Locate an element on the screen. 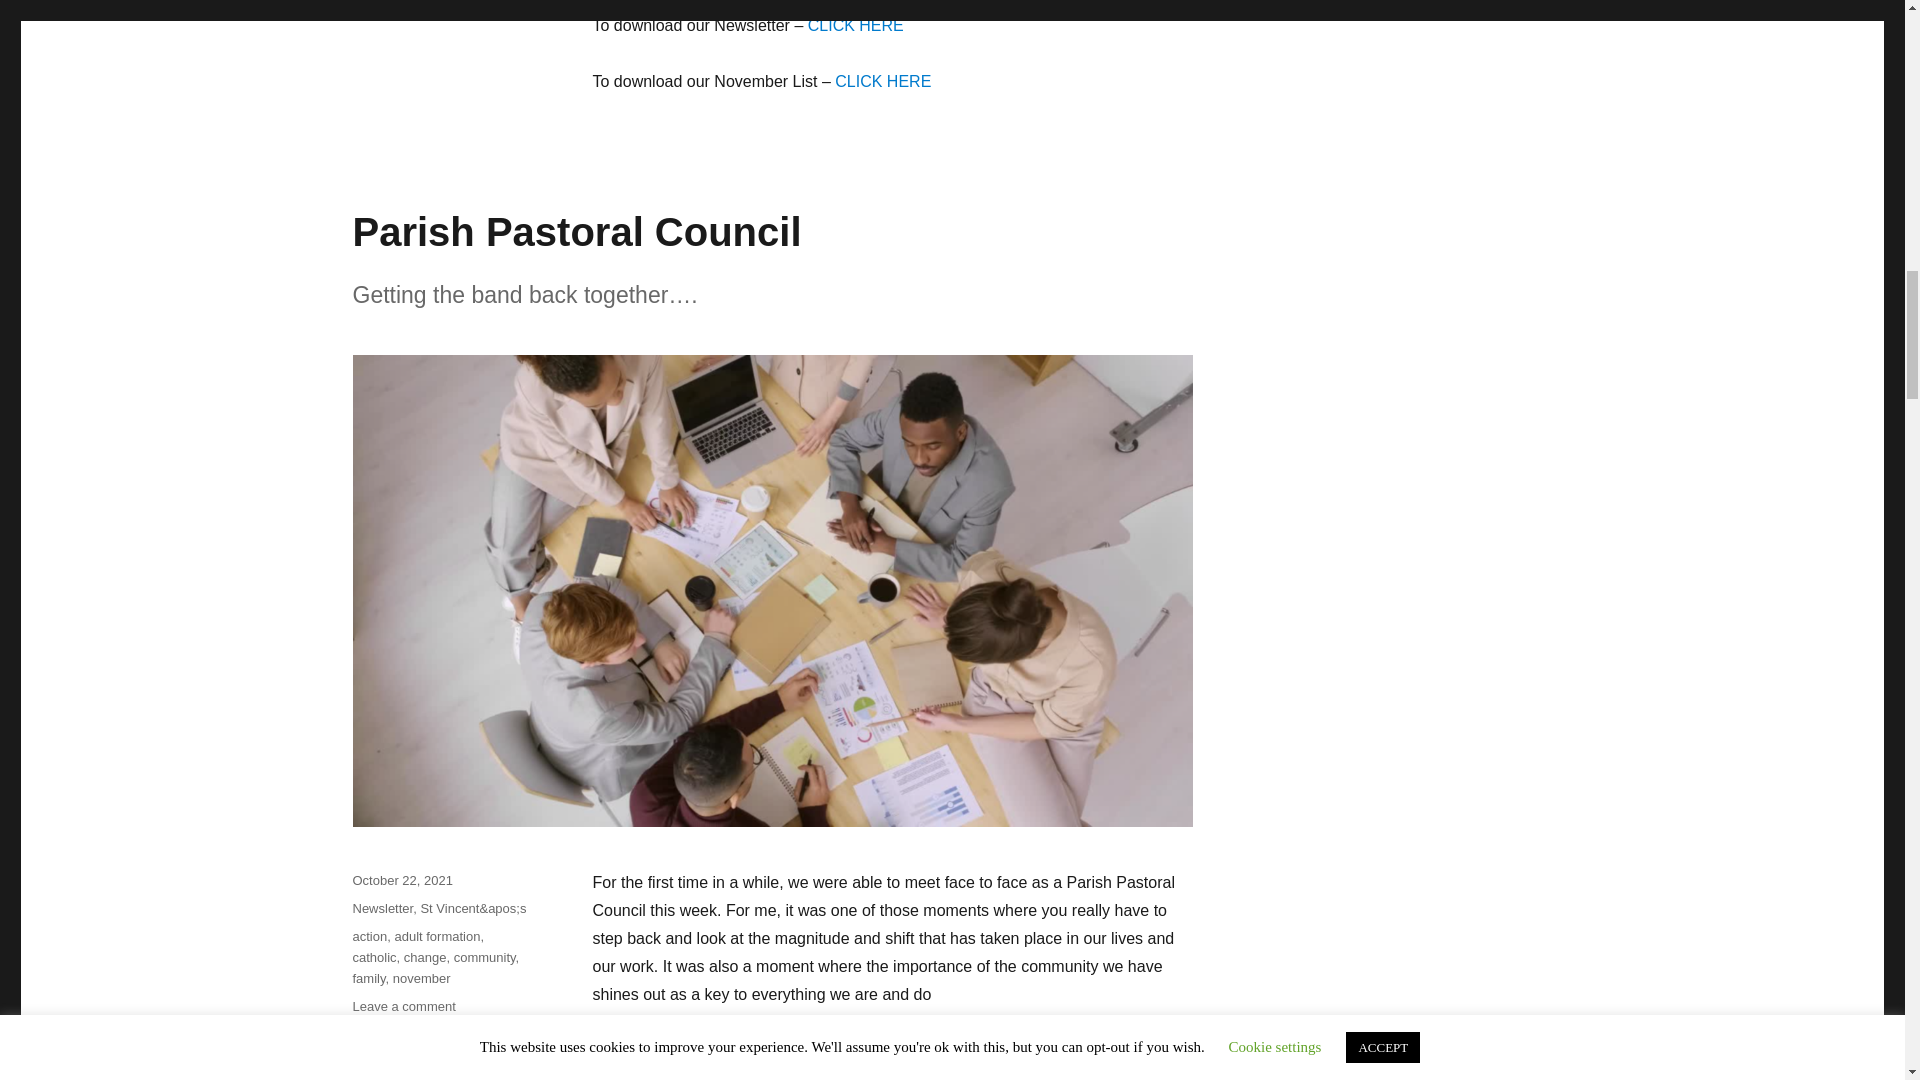 The image size is (1920, 1080). community is located at coordinates (484, 958).